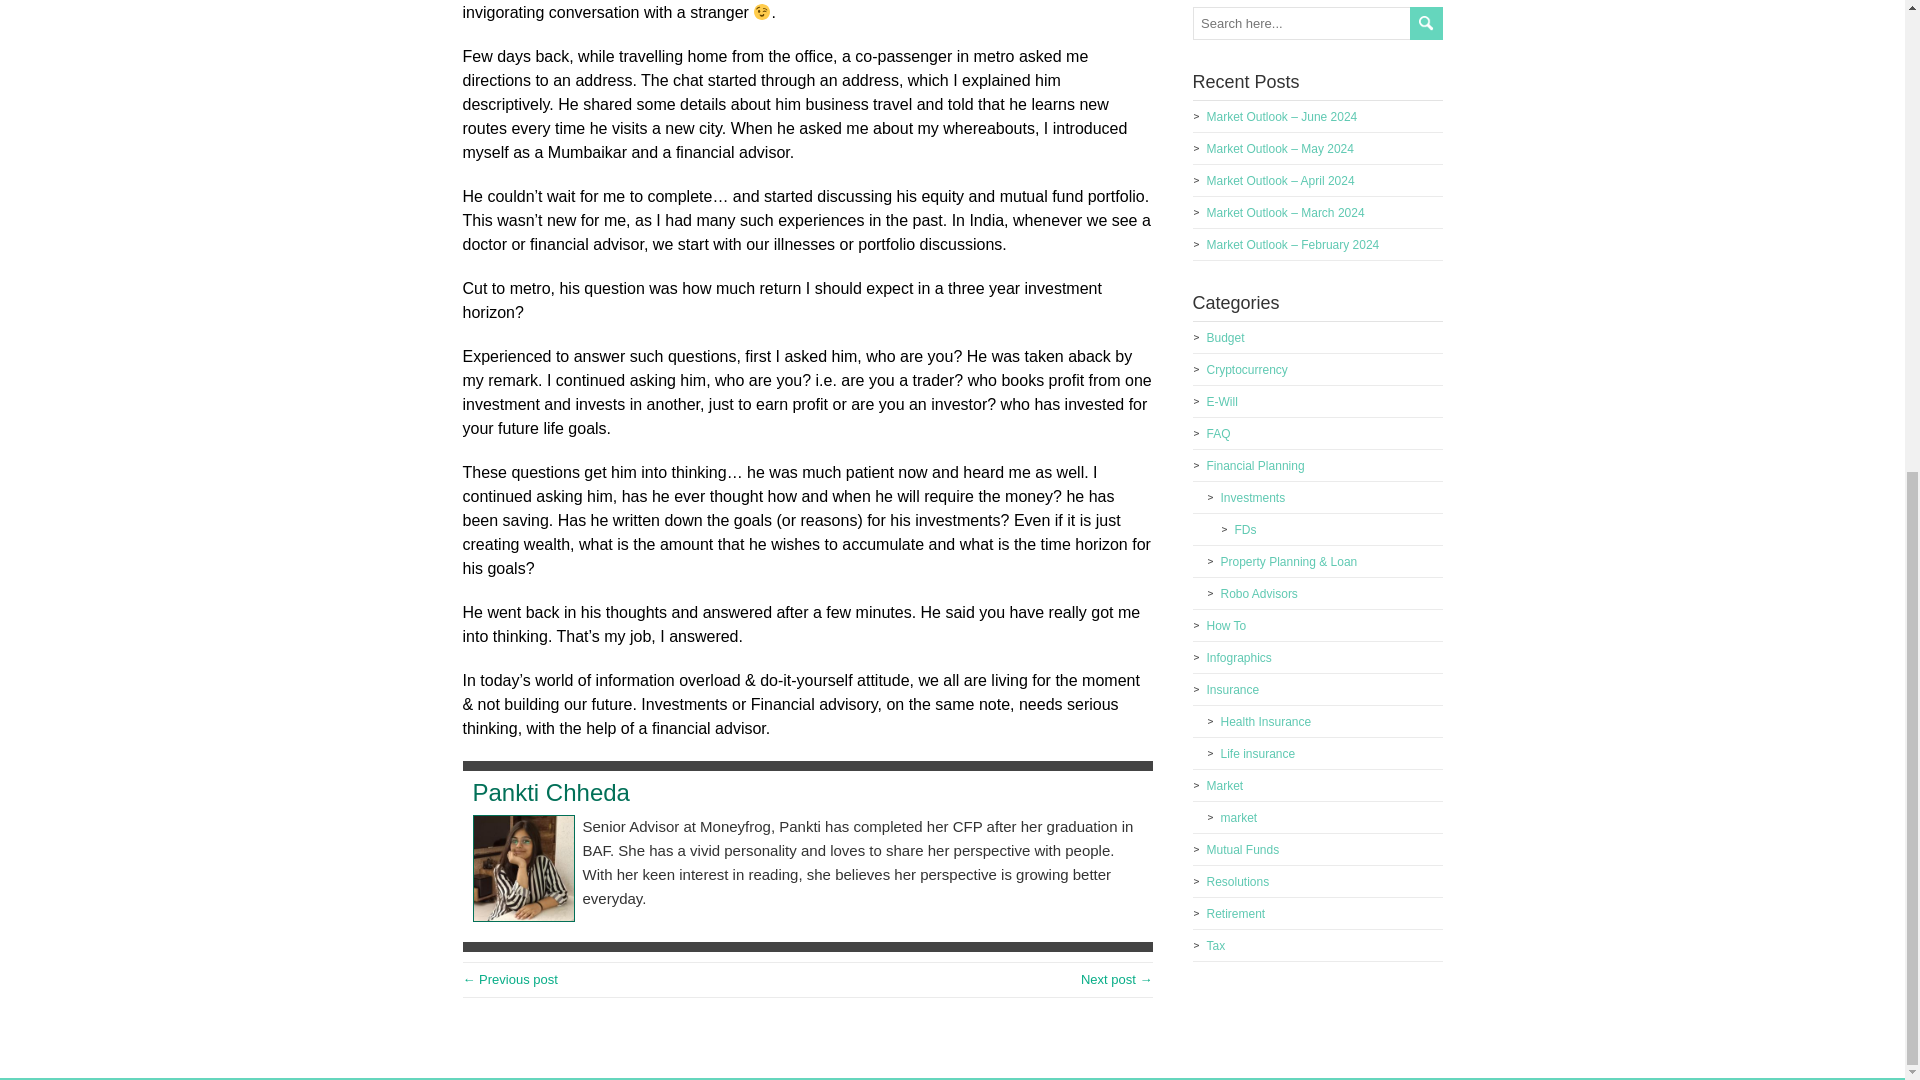 The width and height of the screenshot is (1920, 1080). Describe the element at coordinates (550, 792) in the screenshot. I see `Pankti Chheda` at that location.